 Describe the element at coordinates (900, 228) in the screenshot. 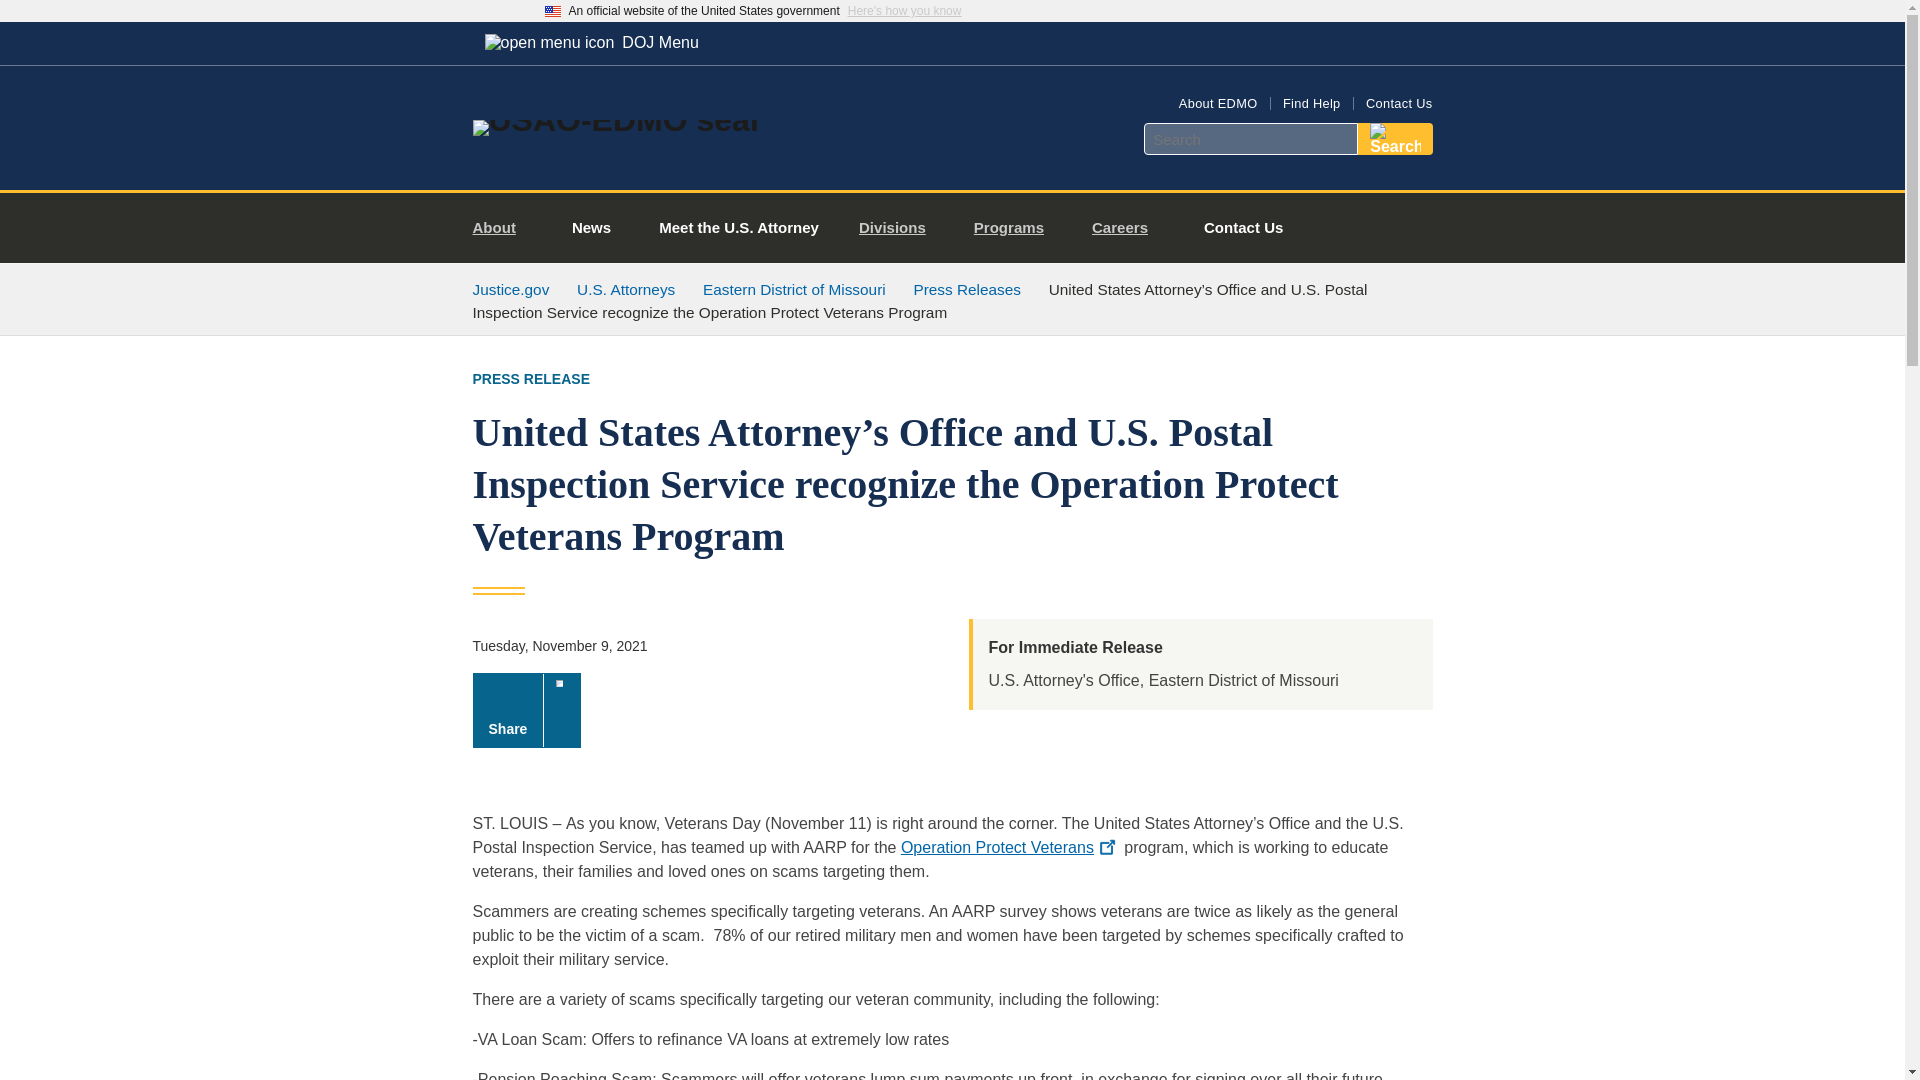

I see `Divisions` at that location.